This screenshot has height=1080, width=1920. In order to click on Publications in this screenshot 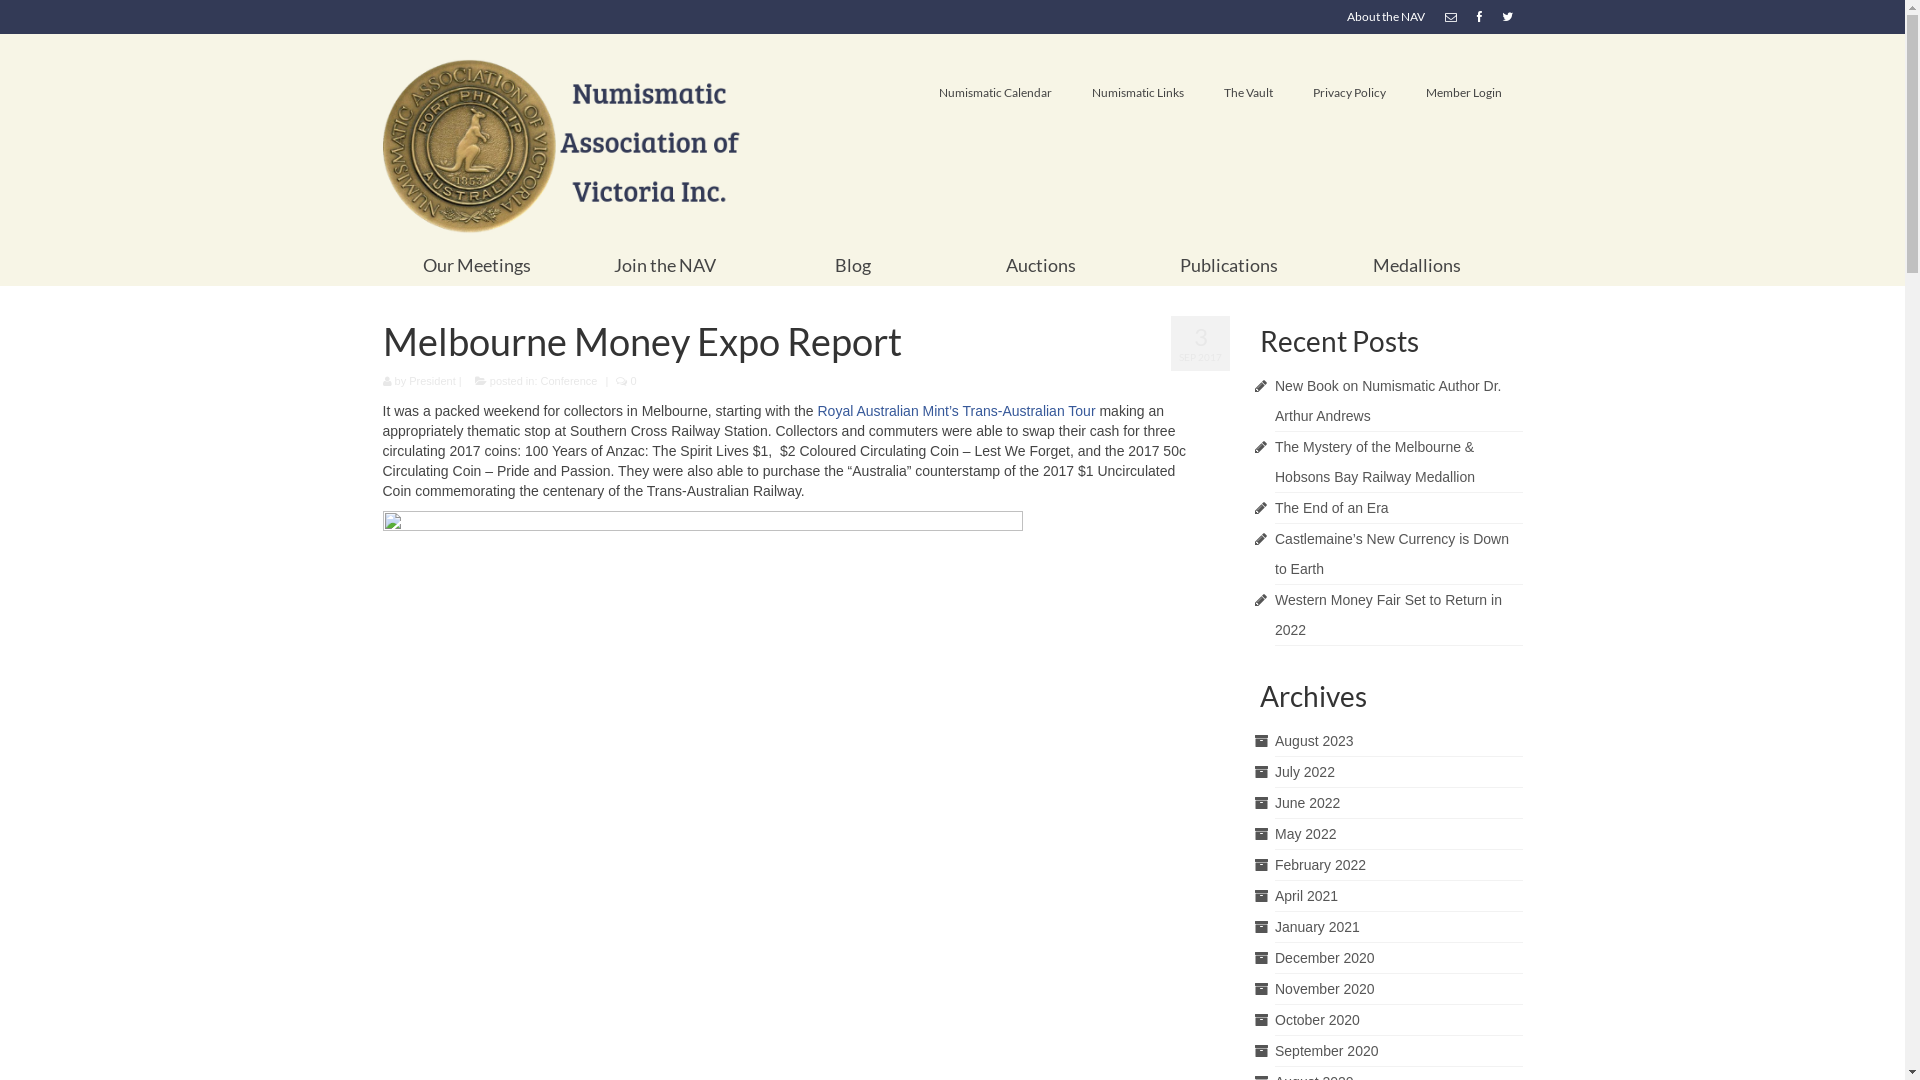, I will do `click(1229, 265)`.